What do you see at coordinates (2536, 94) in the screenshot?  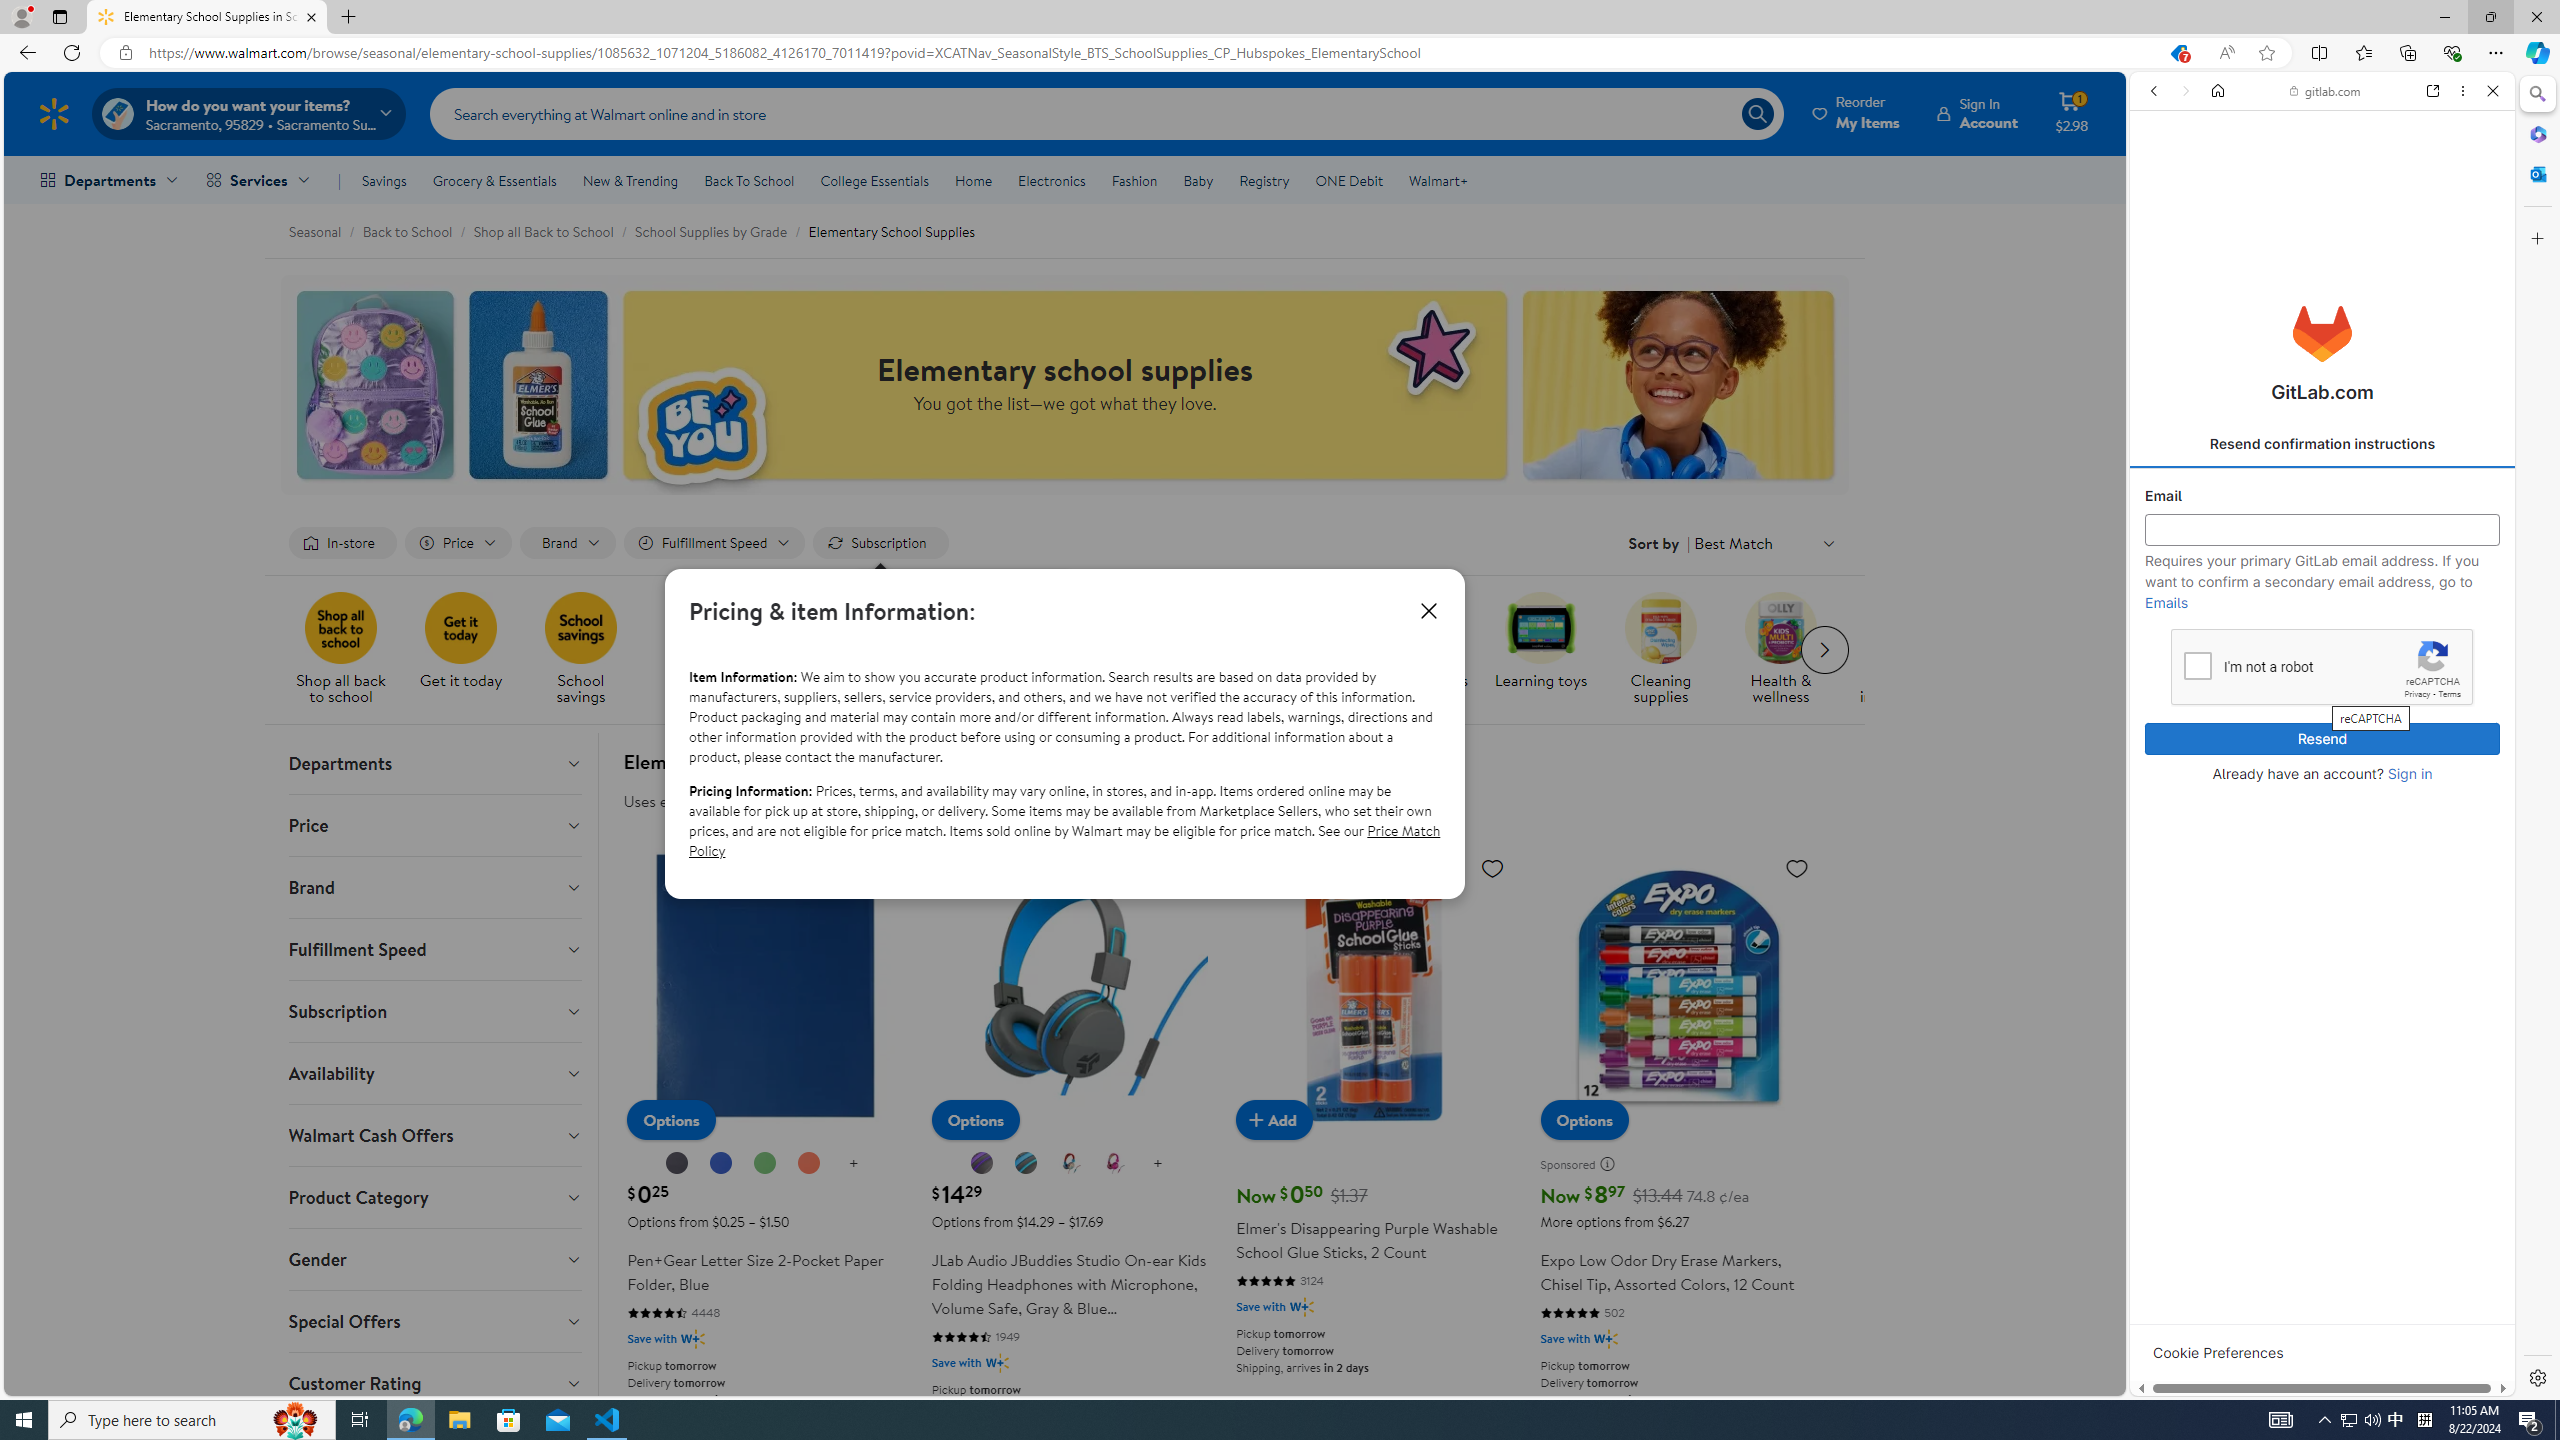 I see `Close Search pane` at bounding box center [2536, 94].